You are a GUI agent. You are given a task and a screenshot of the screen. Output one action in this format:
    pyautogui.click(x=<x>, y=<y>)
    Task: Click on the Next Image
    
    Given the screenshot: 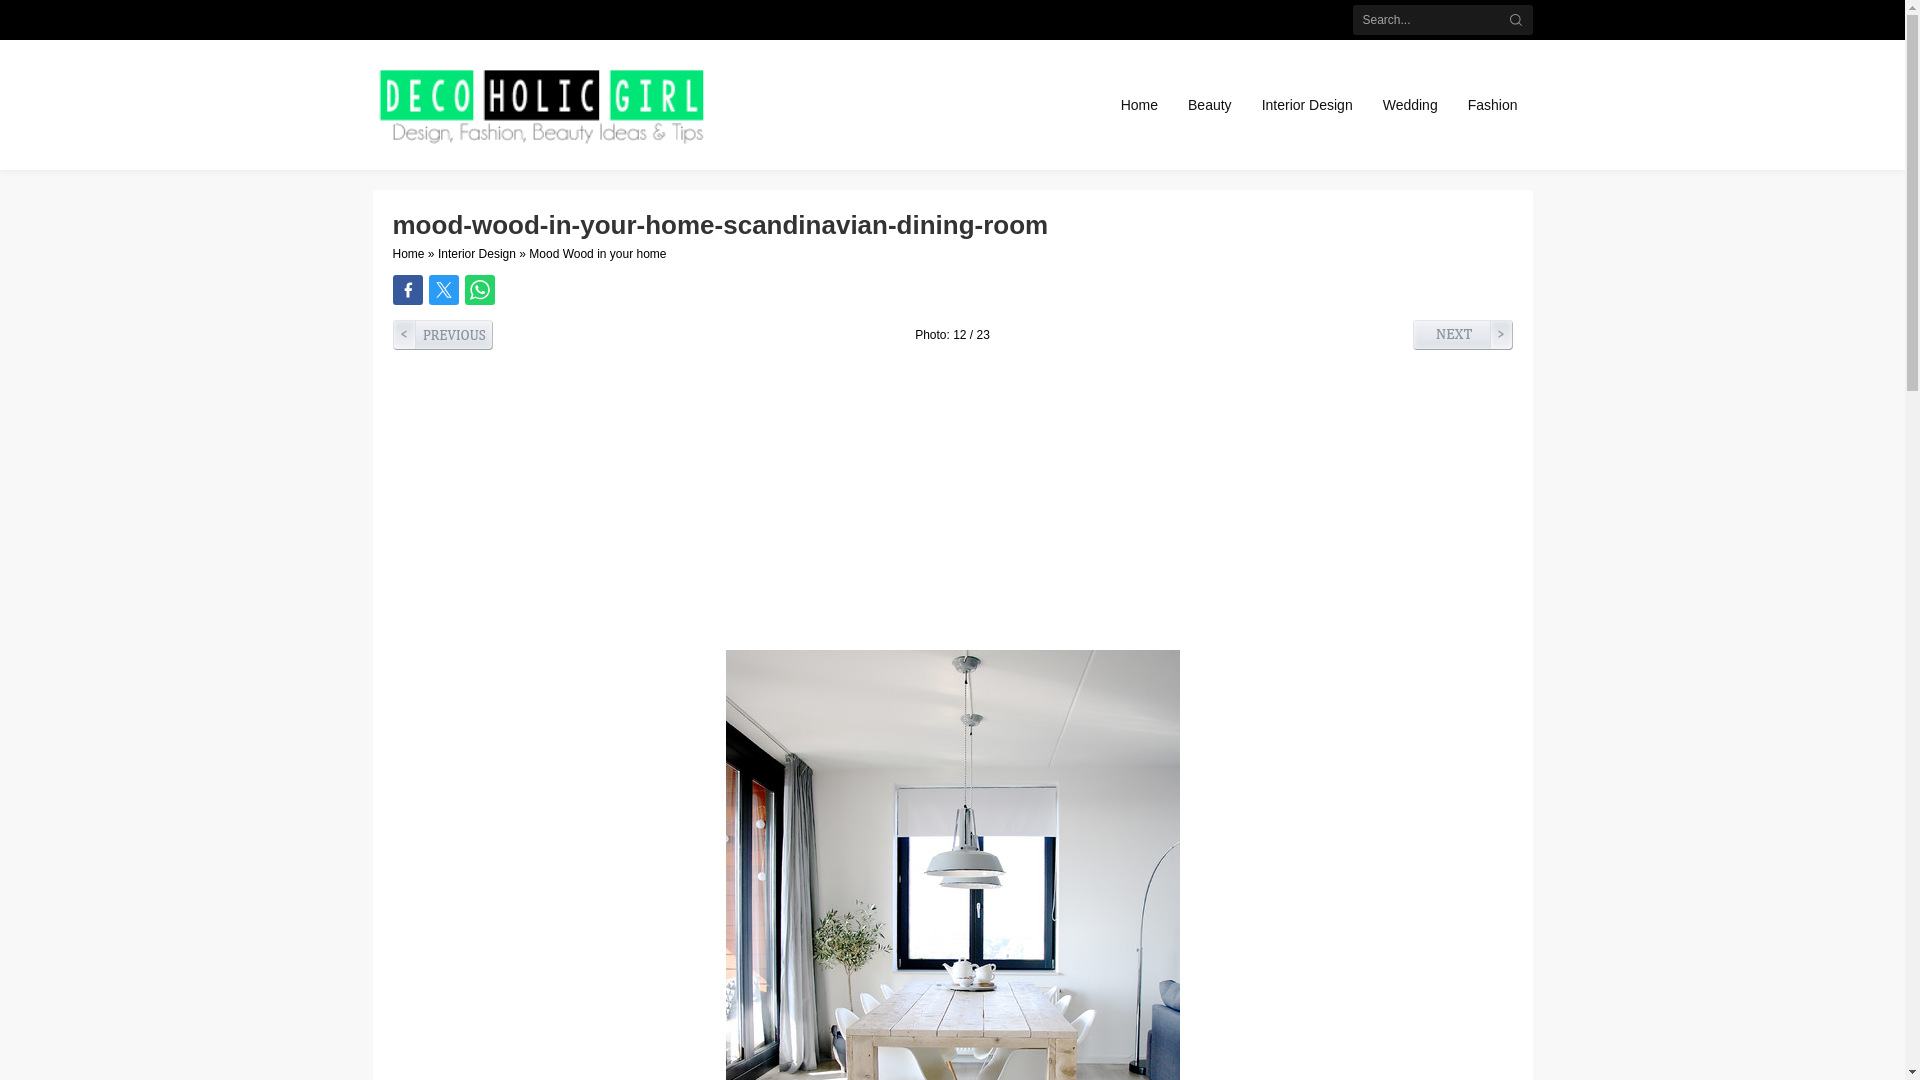 What is the action you would take?
    pyautogui.click(x=1462, y=334)
    